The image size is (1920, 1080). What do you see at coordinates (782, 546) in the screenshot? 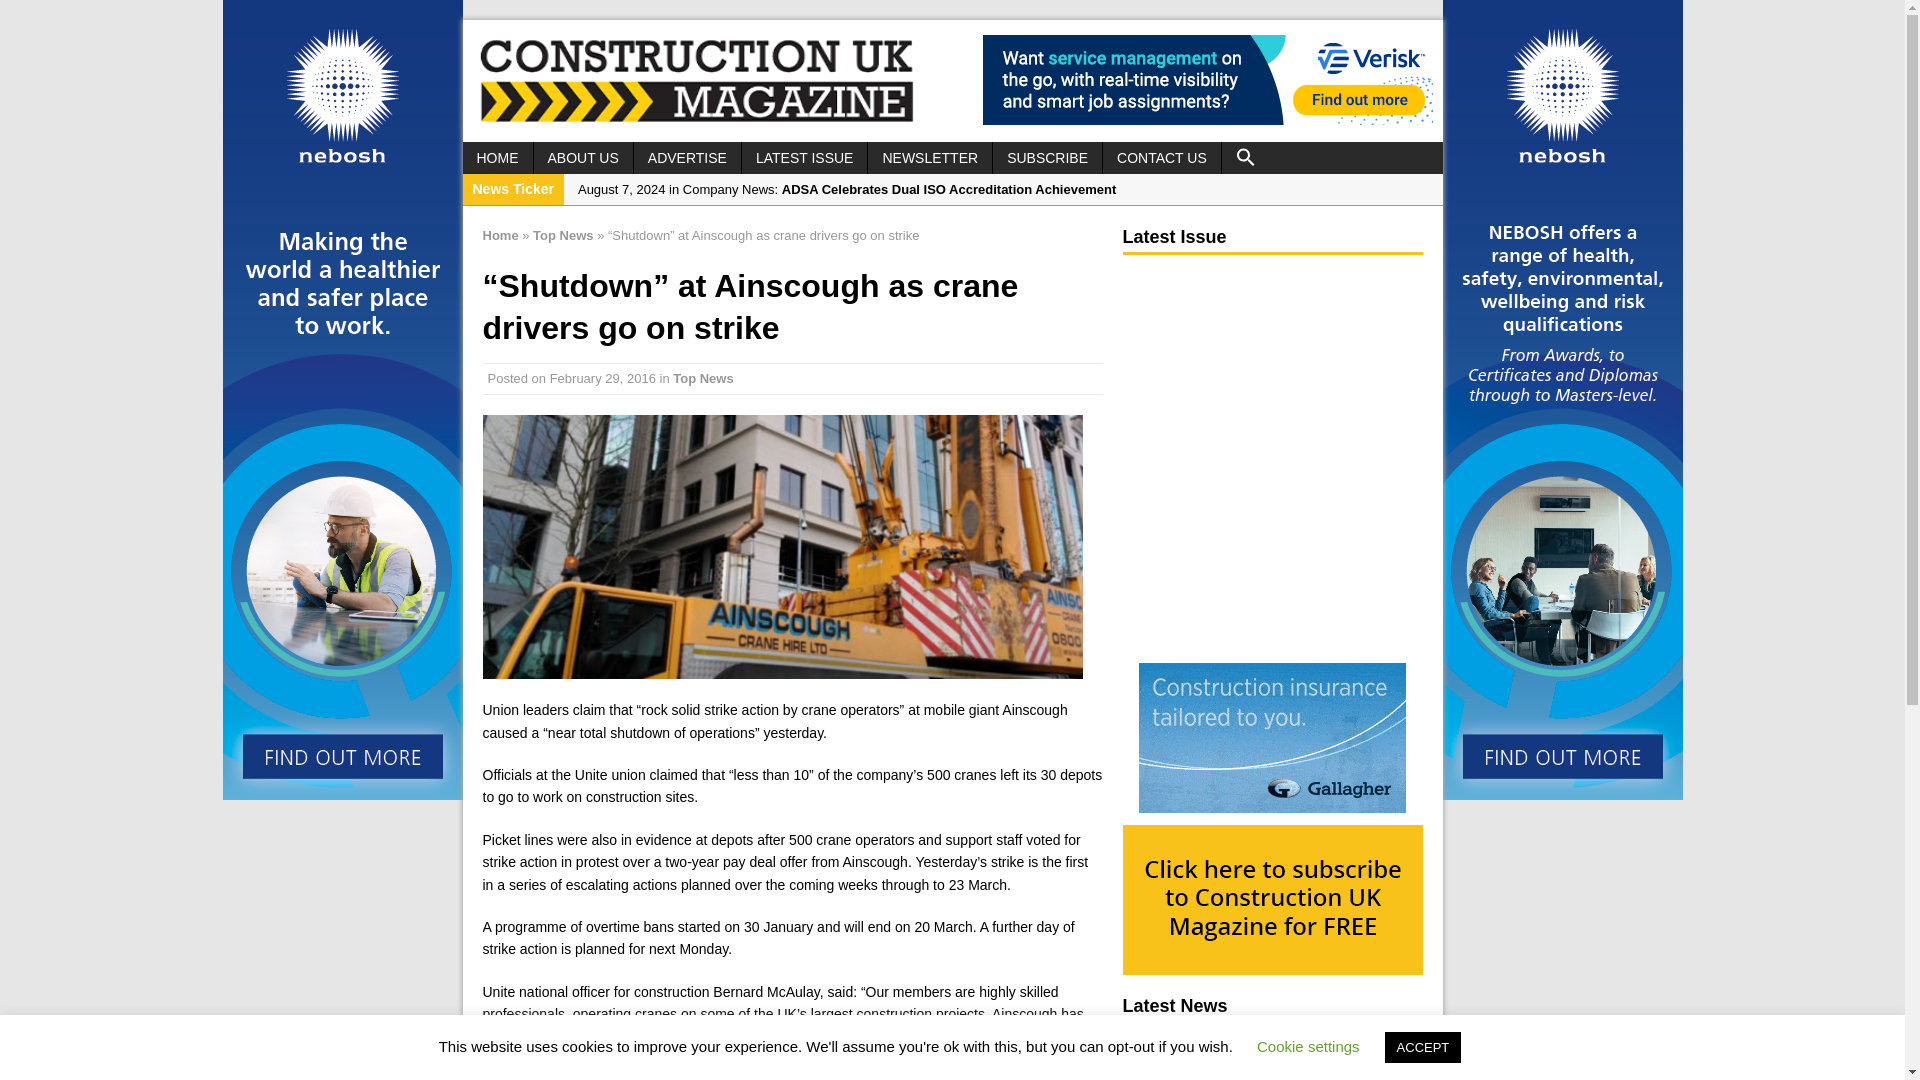
I see `Ainscough Crane` at bounding box center [782, 546].